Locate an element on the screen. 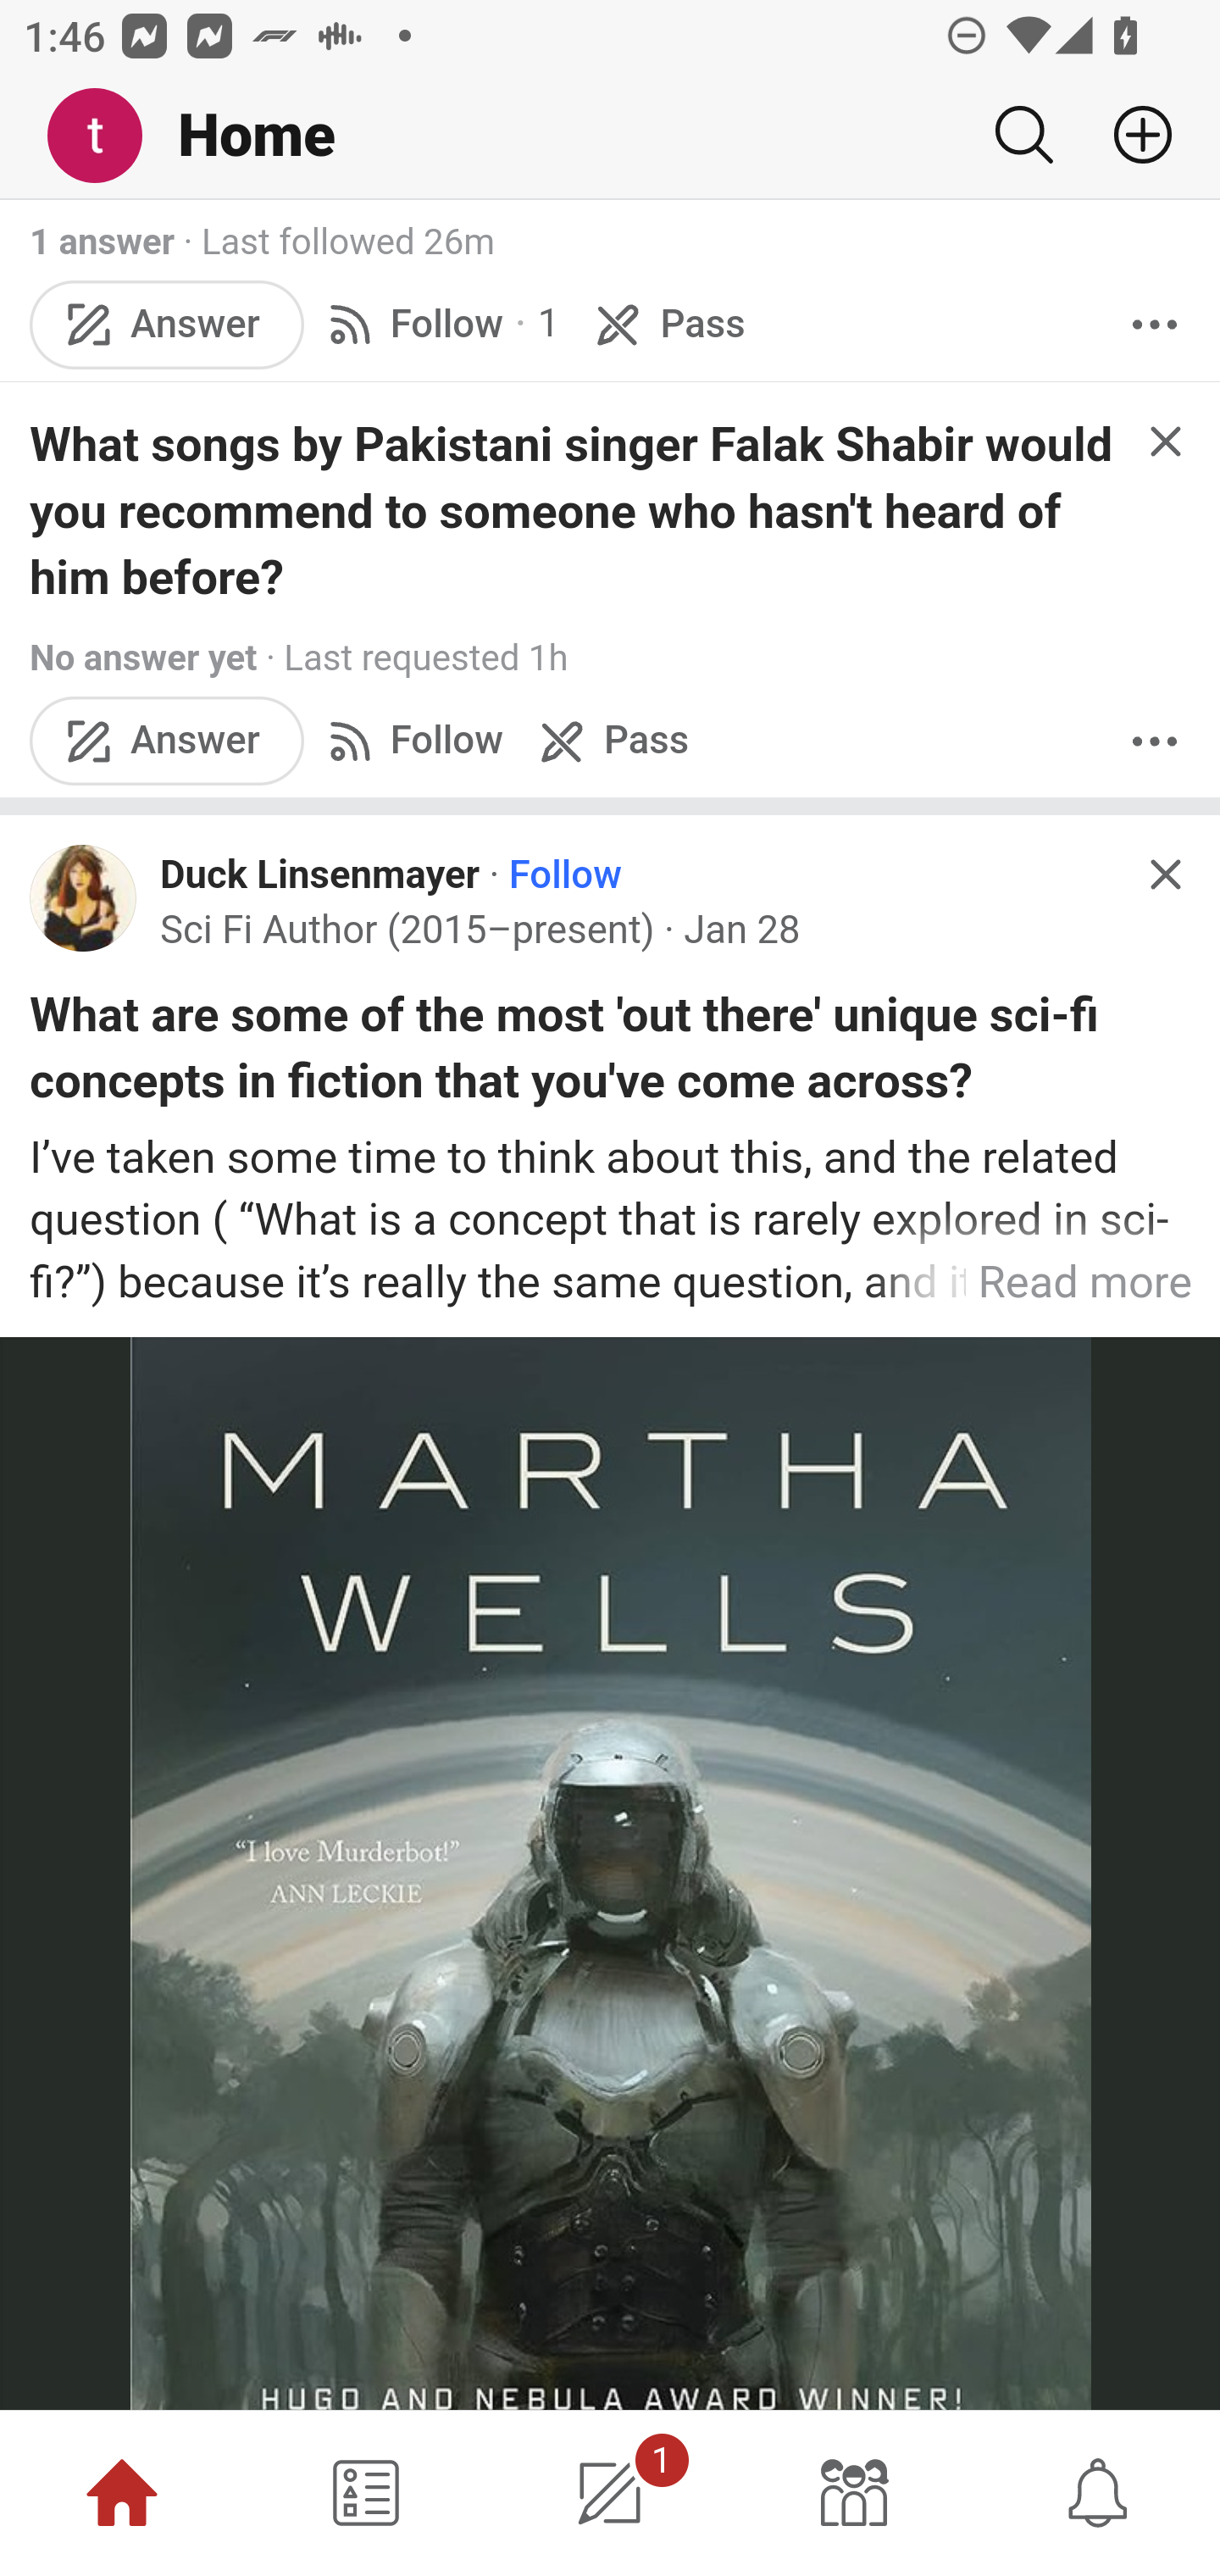  1 answer 1  answer is located at coordinates (103, 243).